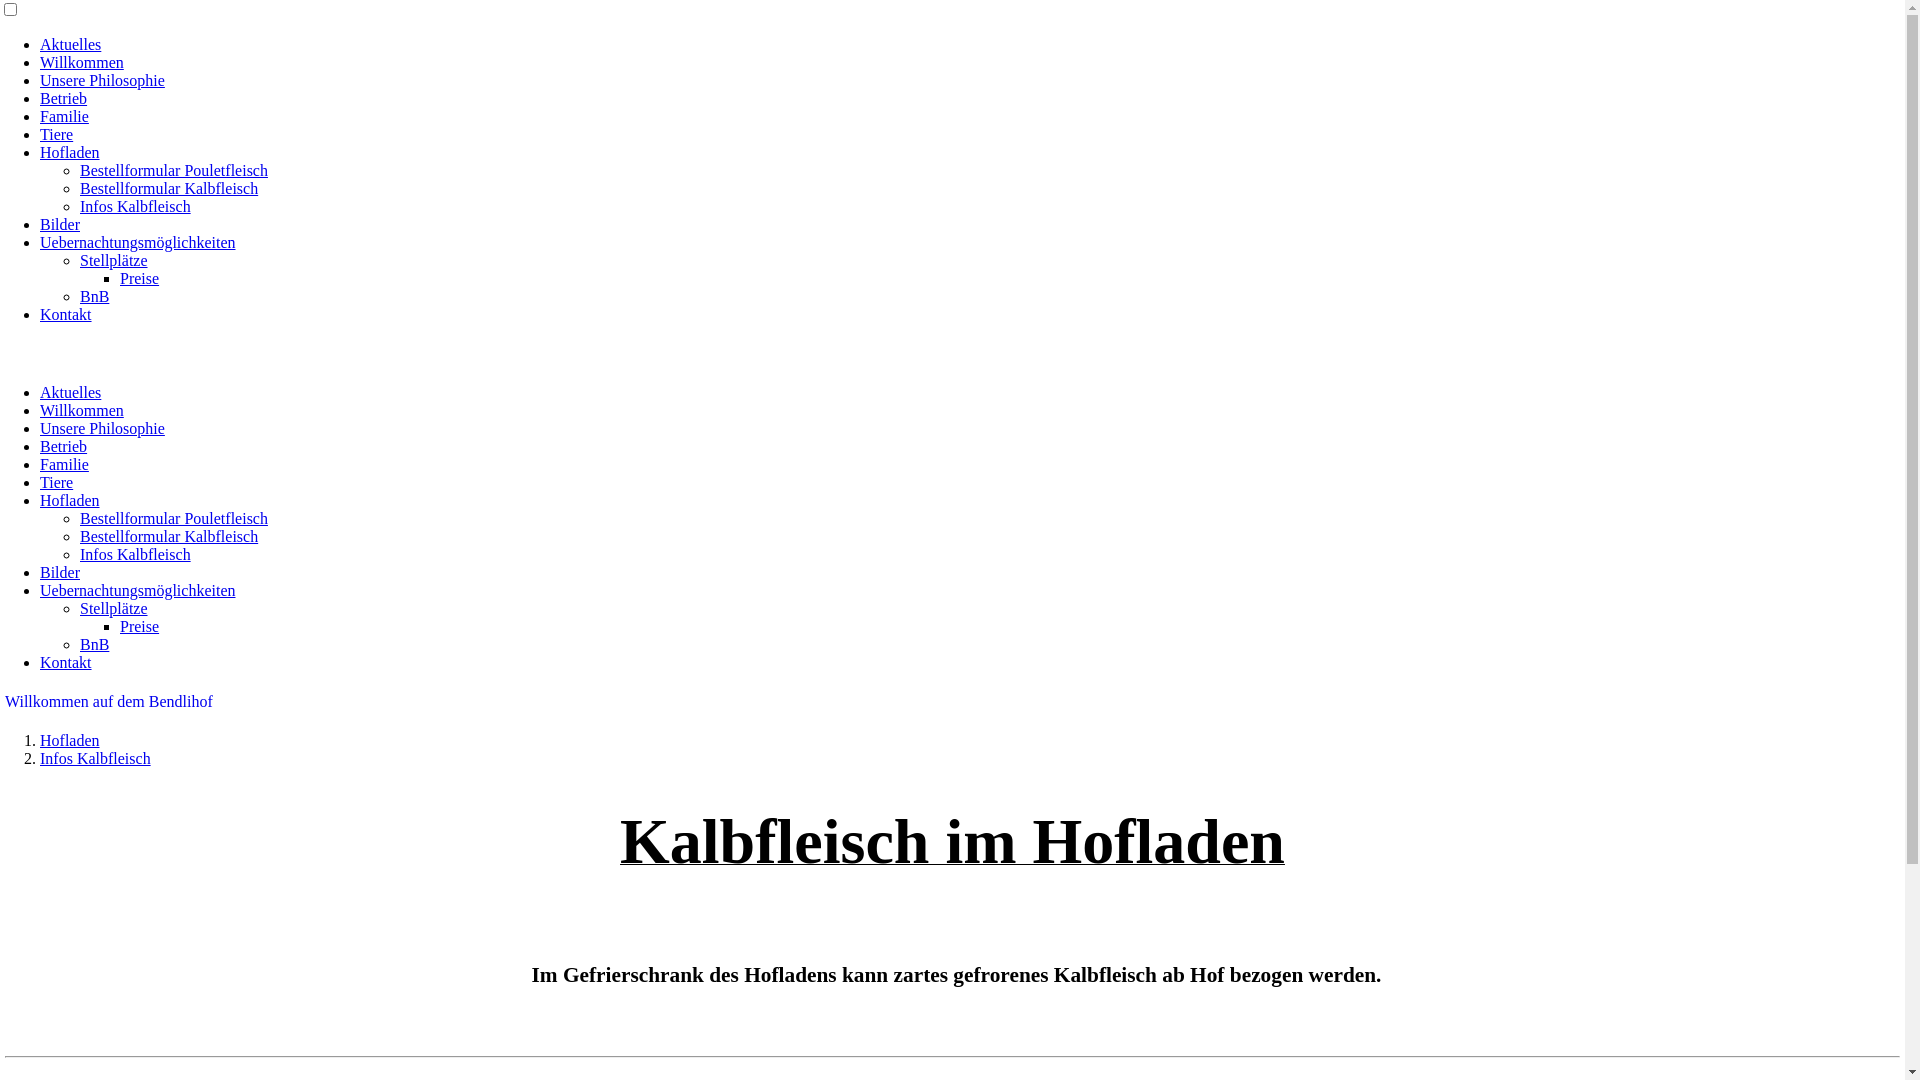  What do you see at coordinates (60, 224) in the screenshot?
I see `Bilder` at bounding box center [60, 224].